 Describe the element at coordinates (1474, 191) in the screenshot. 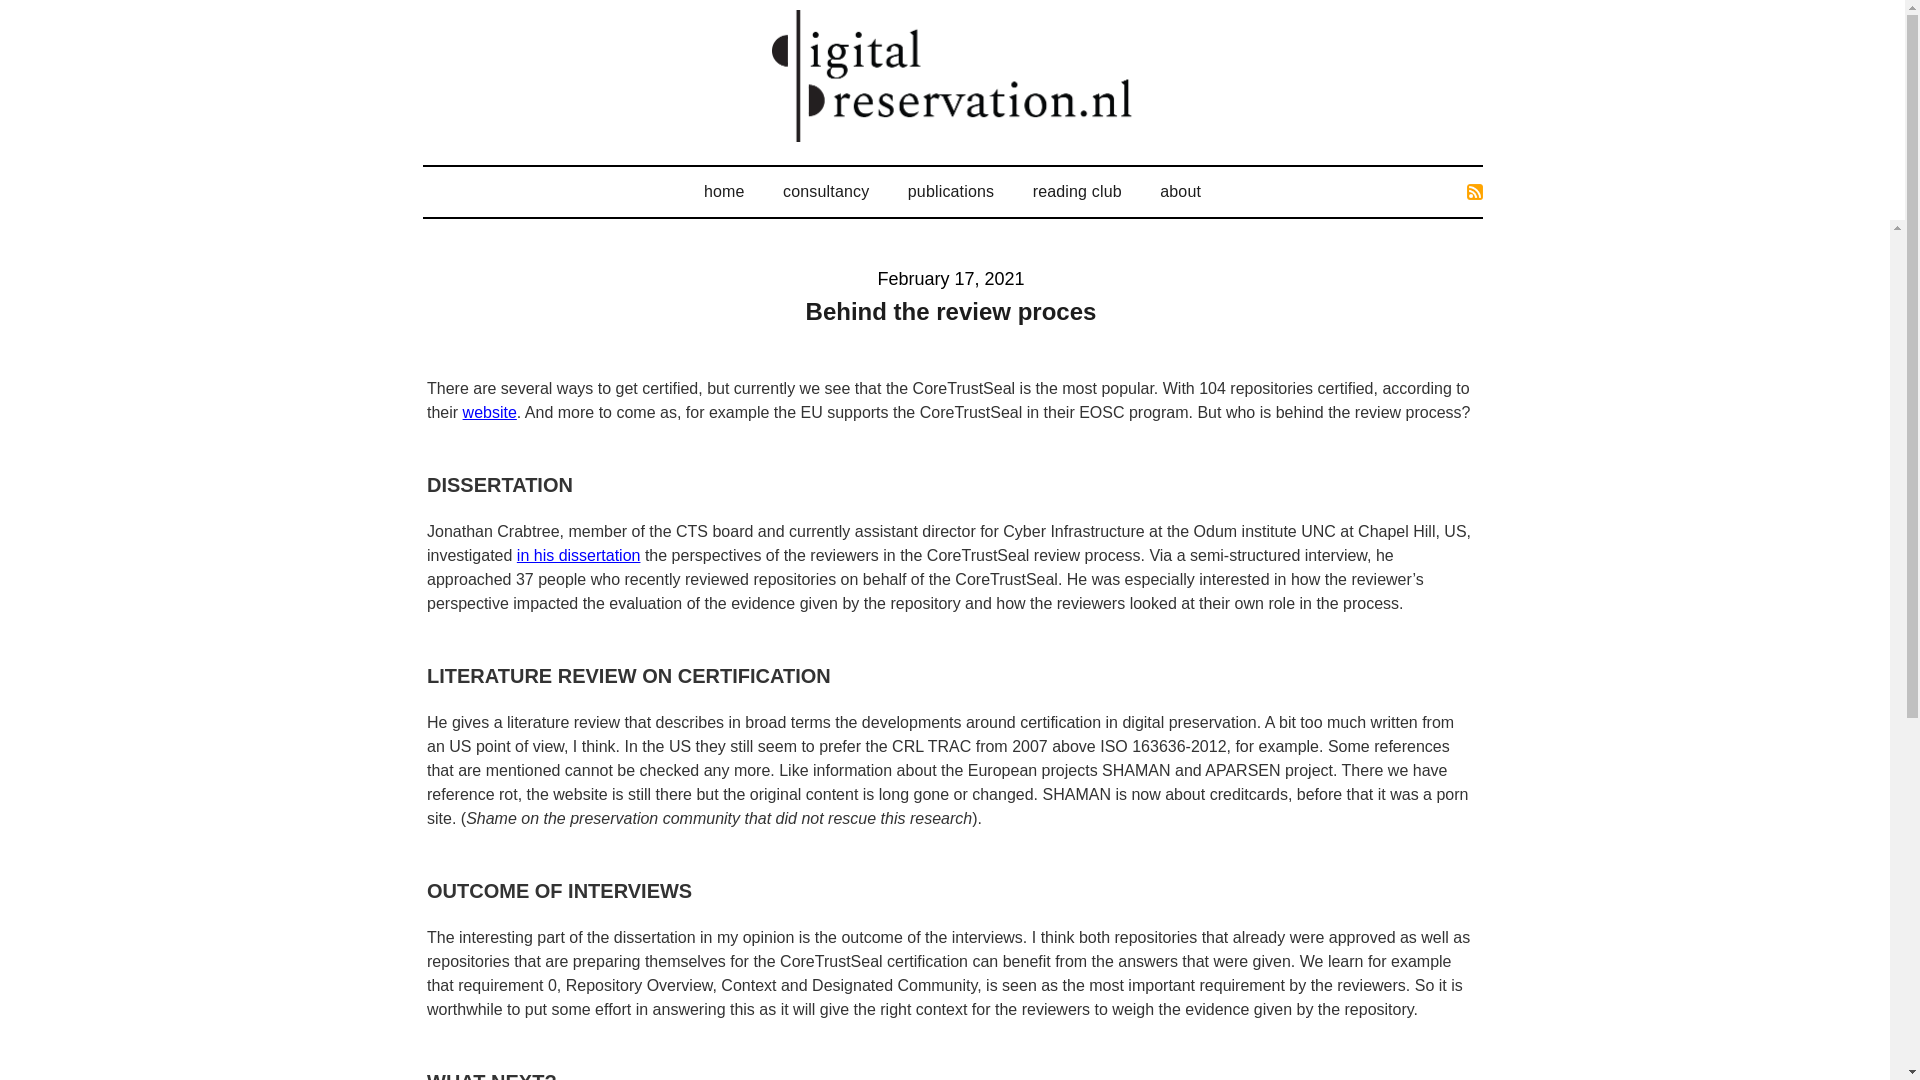

I see `Use RSS` at that location.